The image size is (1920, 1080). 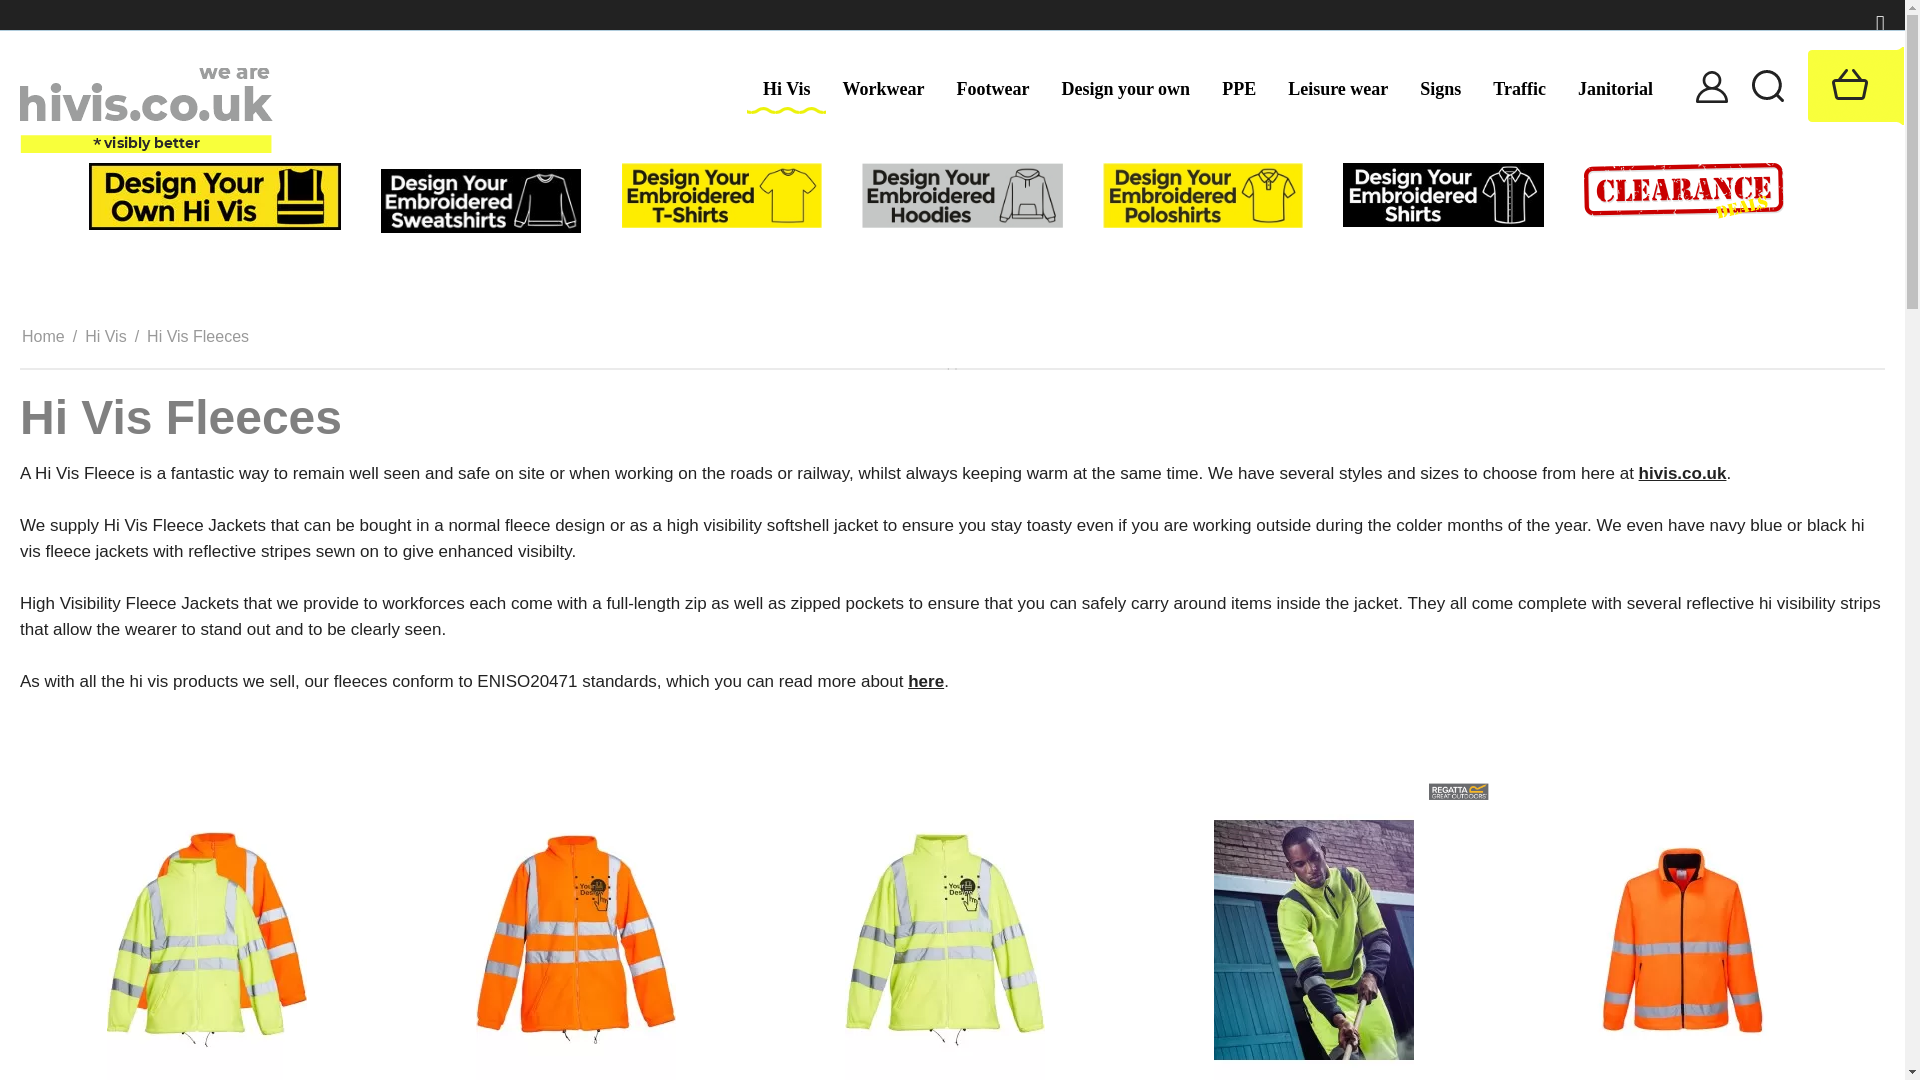 I want to click on Hi Vis, so click(x=786, y=89).